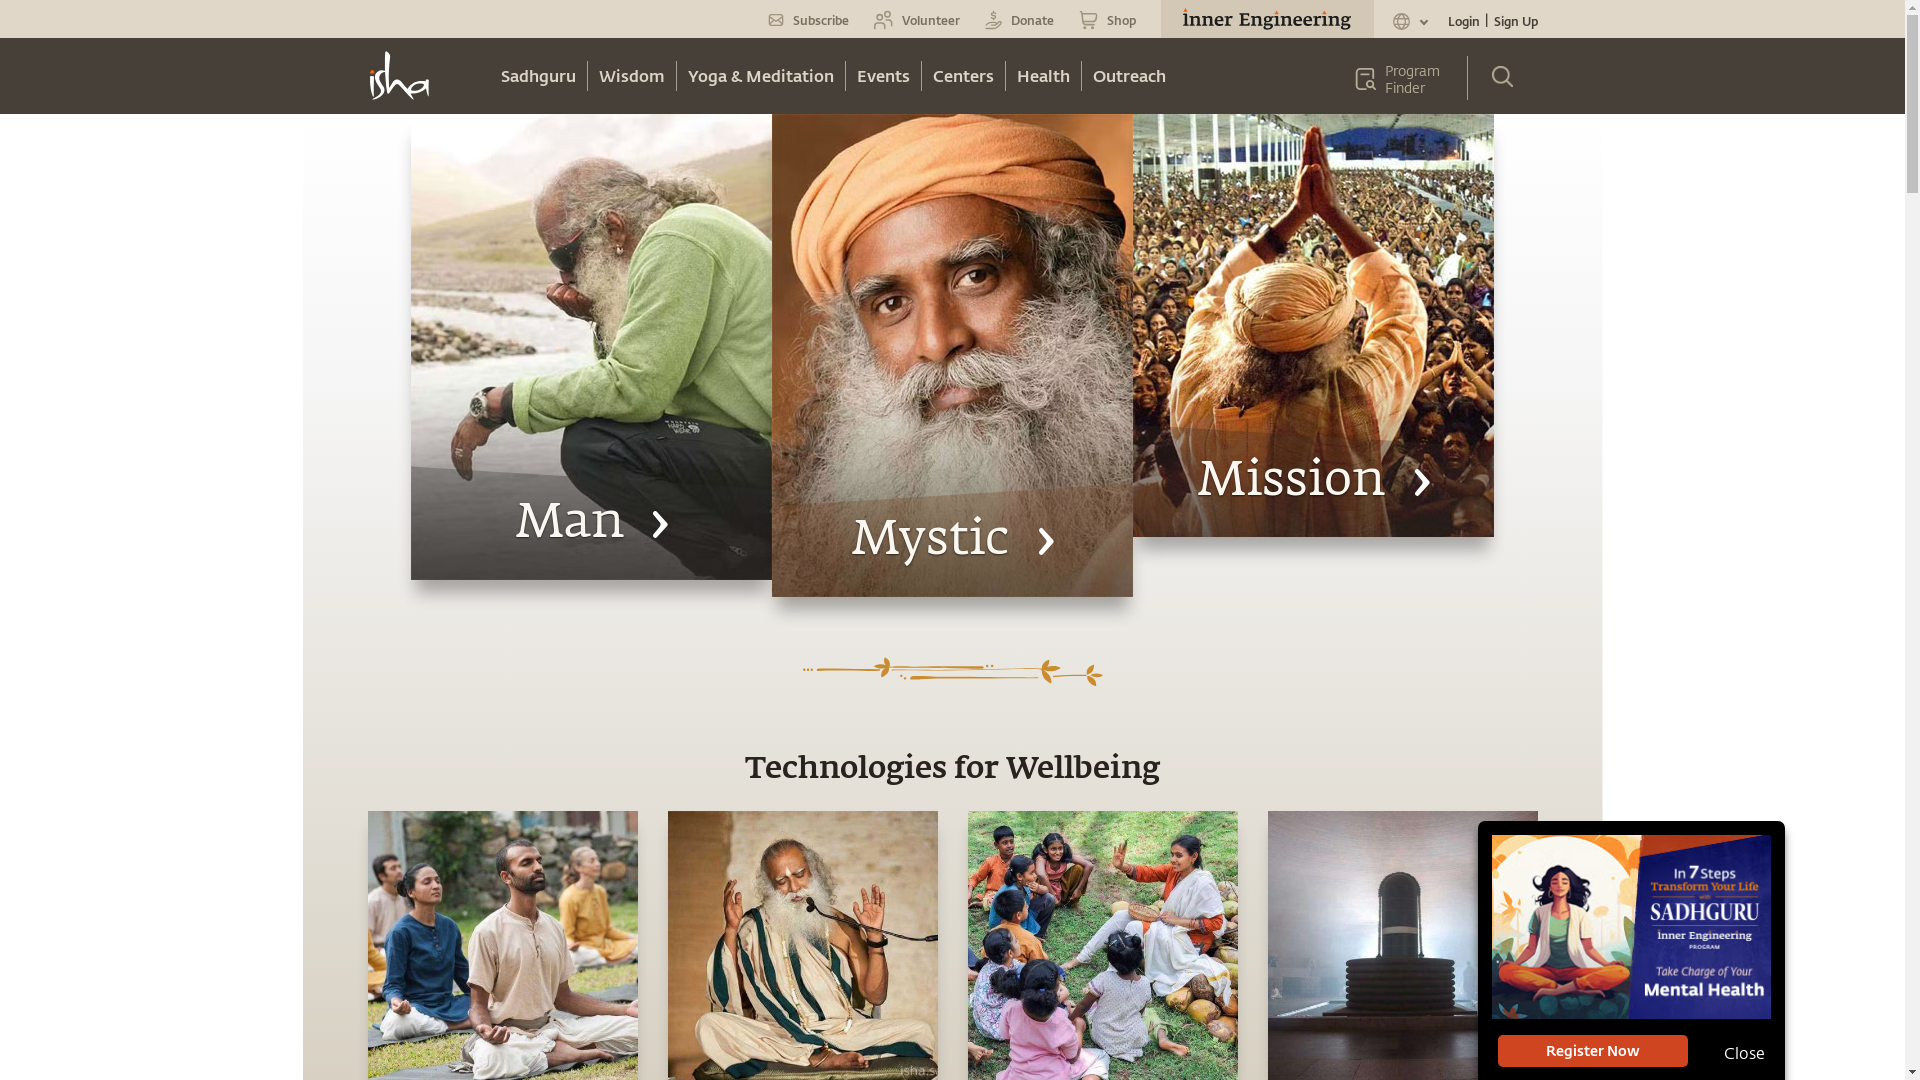 The image size is (1920, 1080). I want to click on Mystic, so click(952, 356).